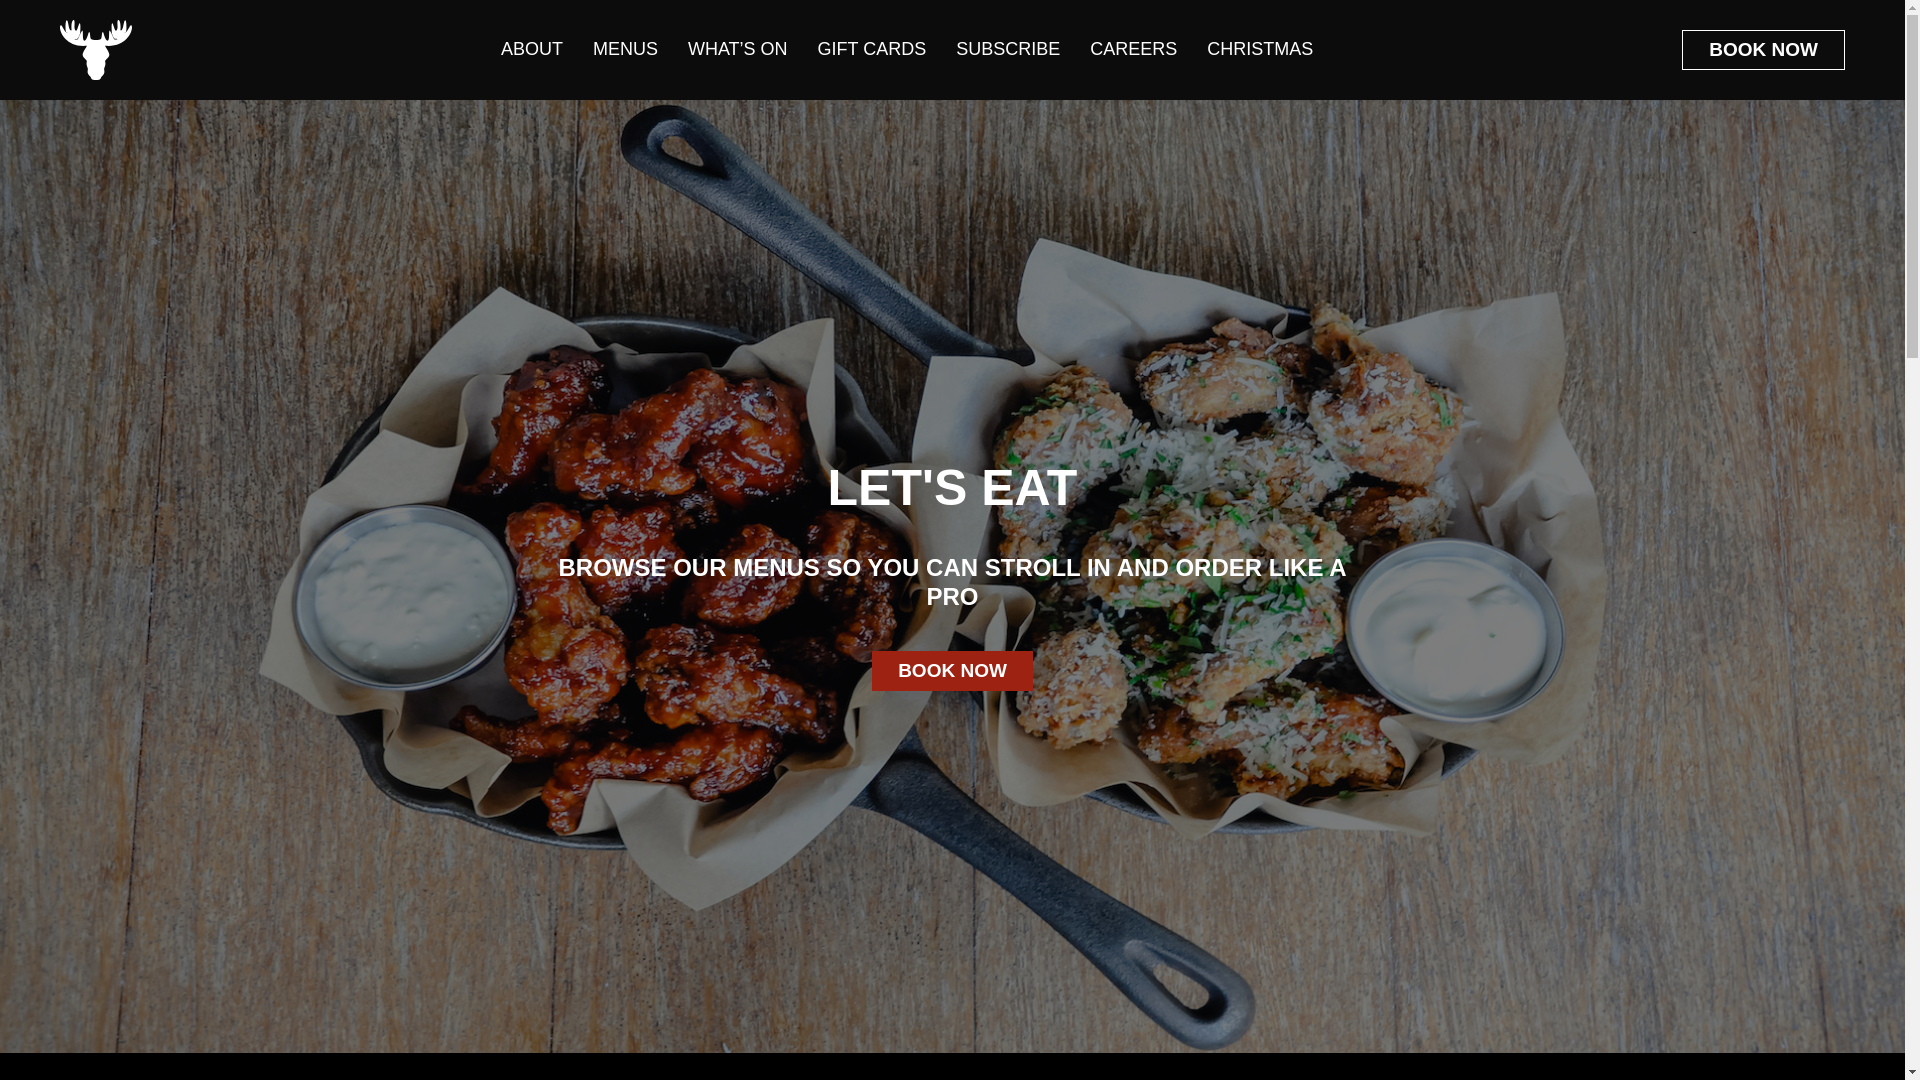  I want to click on MENUS, so click(624, 50).